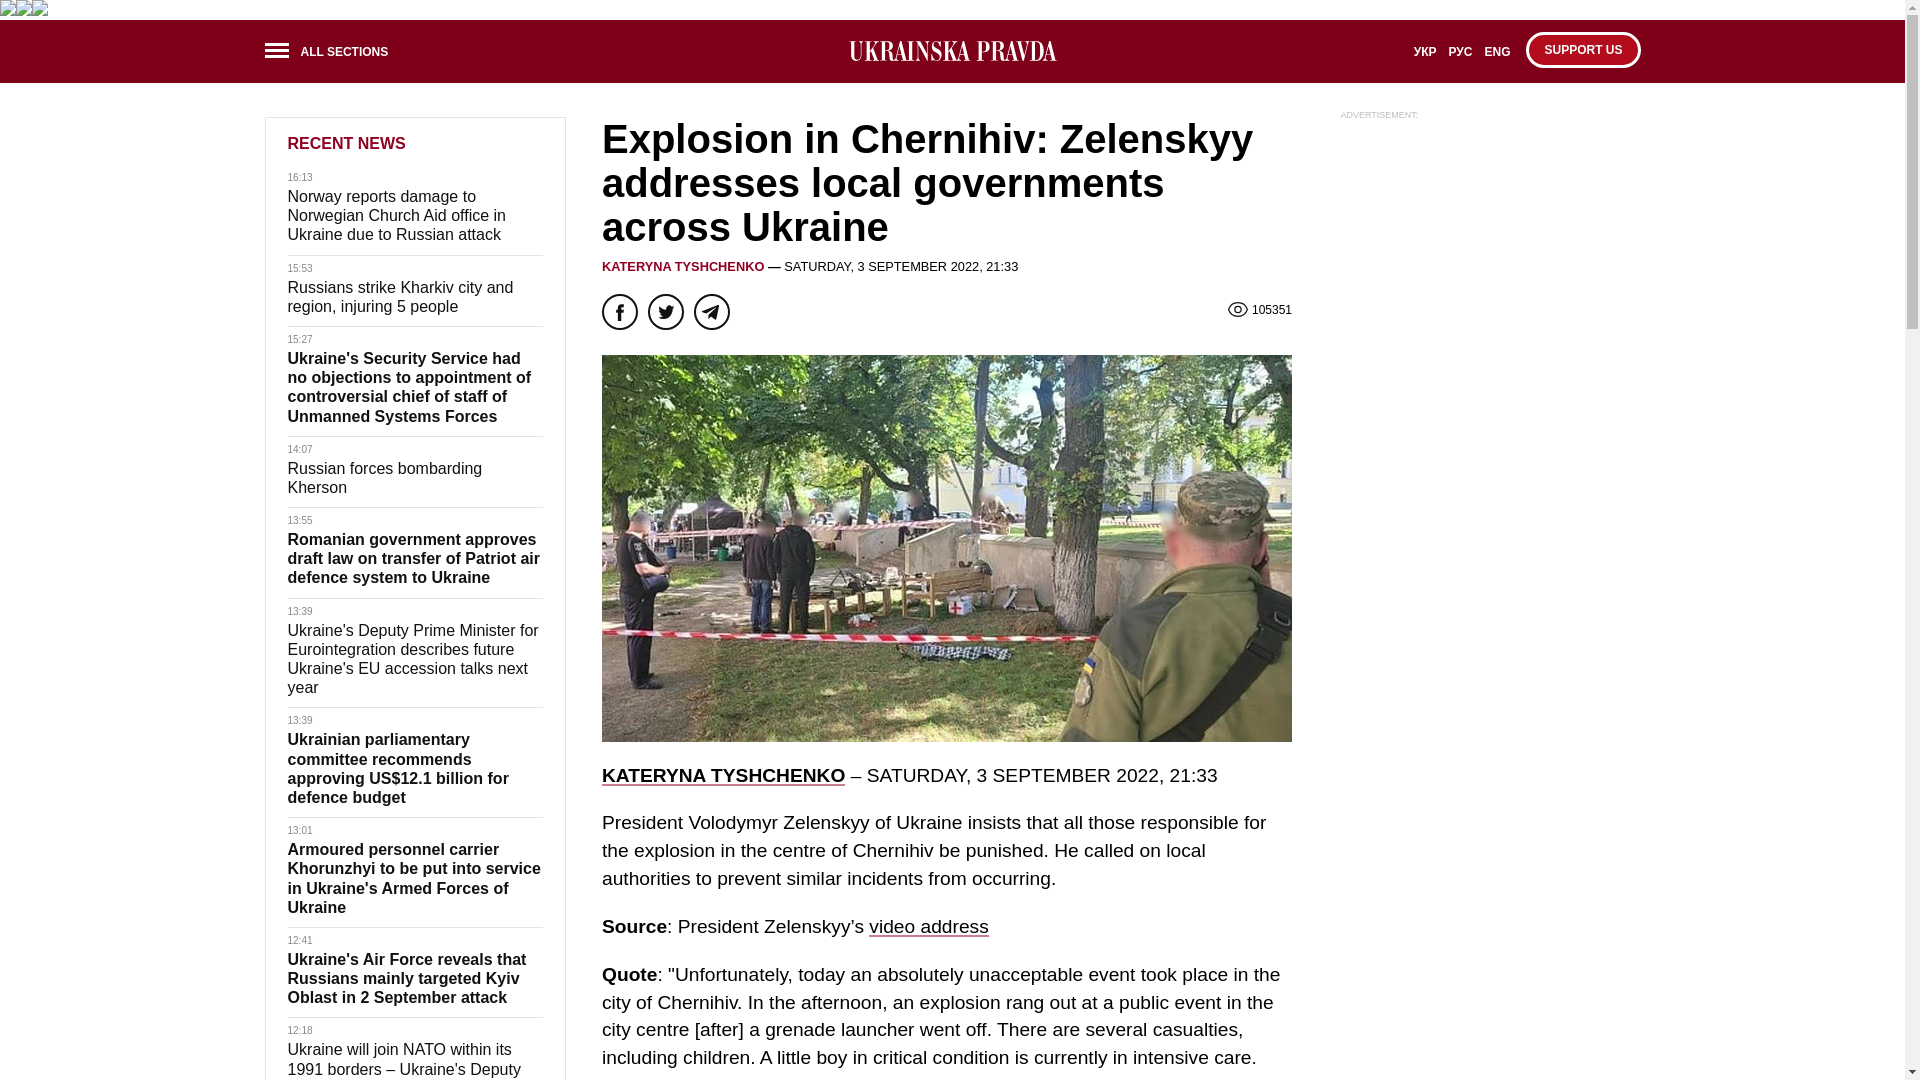  Describe the element at coordinates (723, 775) in the screenshot. I see `KATERYNA TYSHCHENKO` at that location.